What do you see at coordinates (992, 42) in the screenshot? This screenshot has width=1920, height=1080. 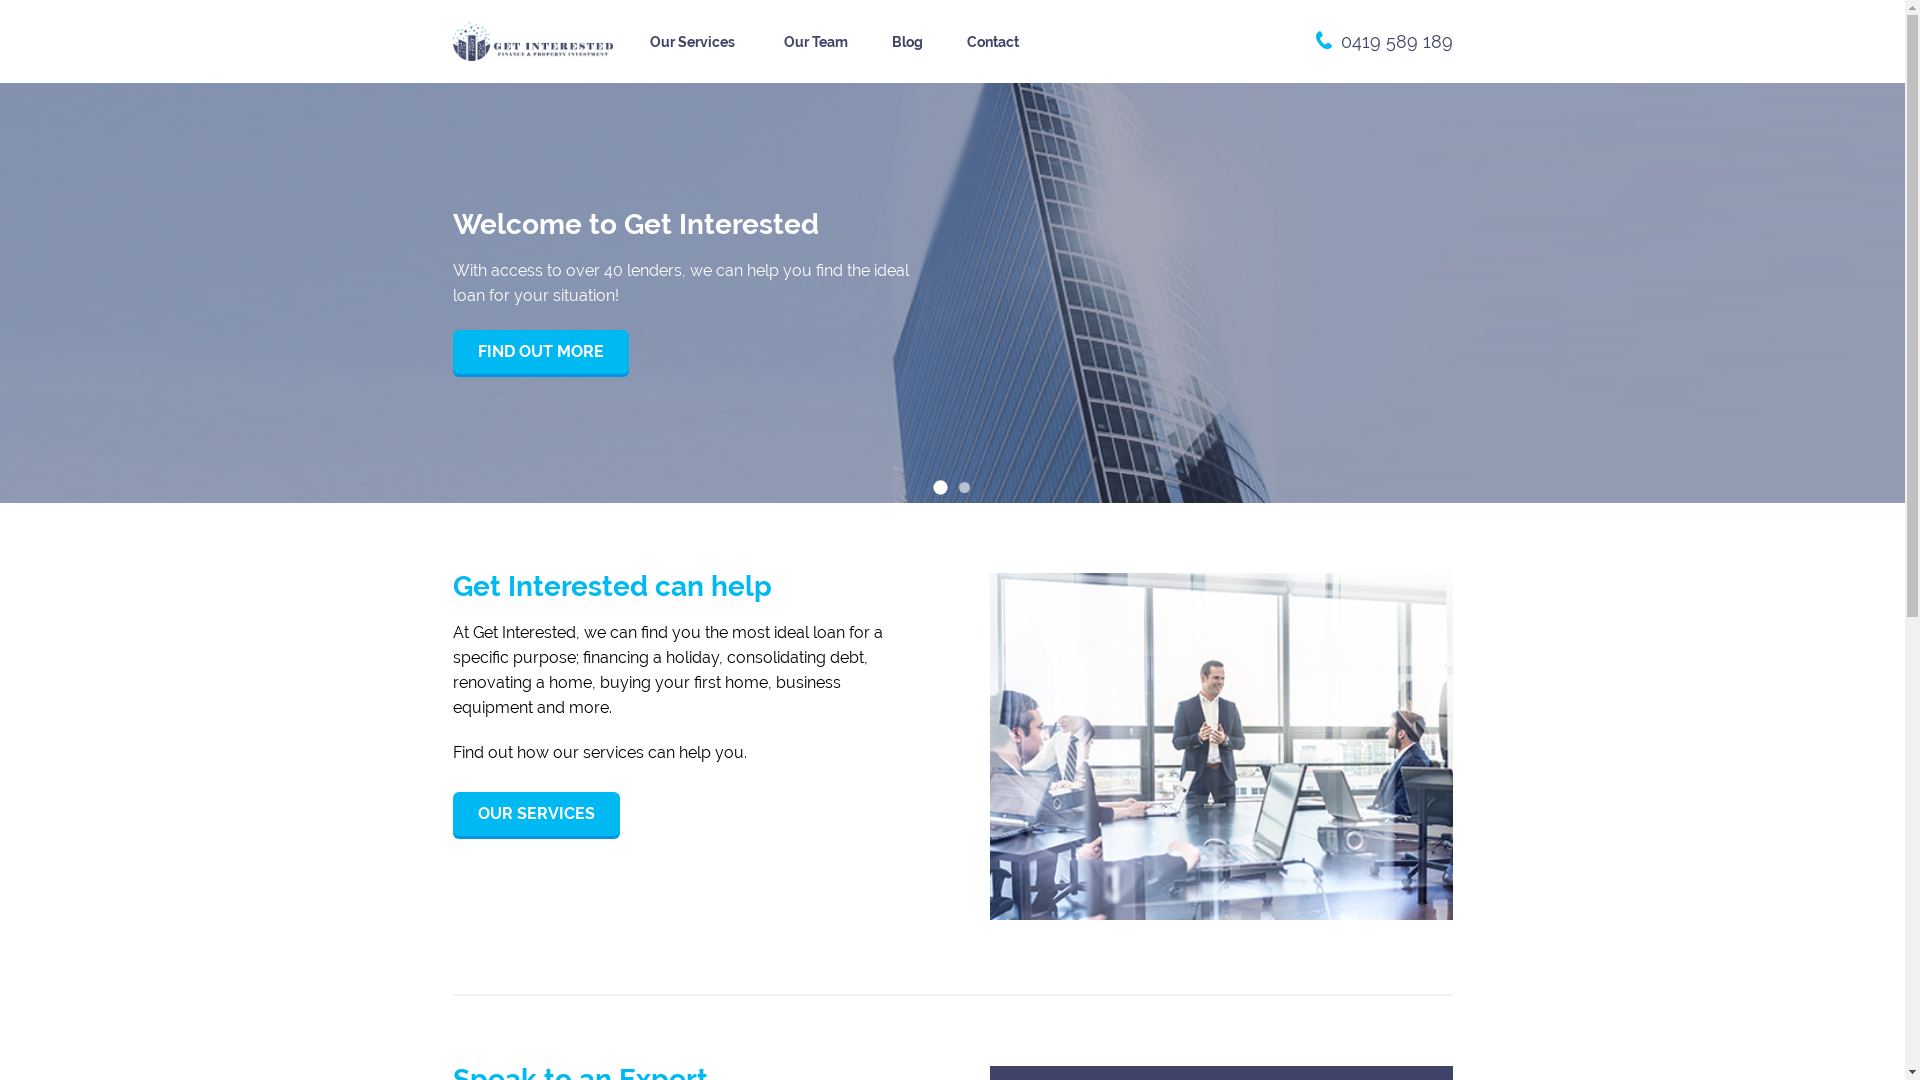 I see `Contact` at bounding box center [992, 42].